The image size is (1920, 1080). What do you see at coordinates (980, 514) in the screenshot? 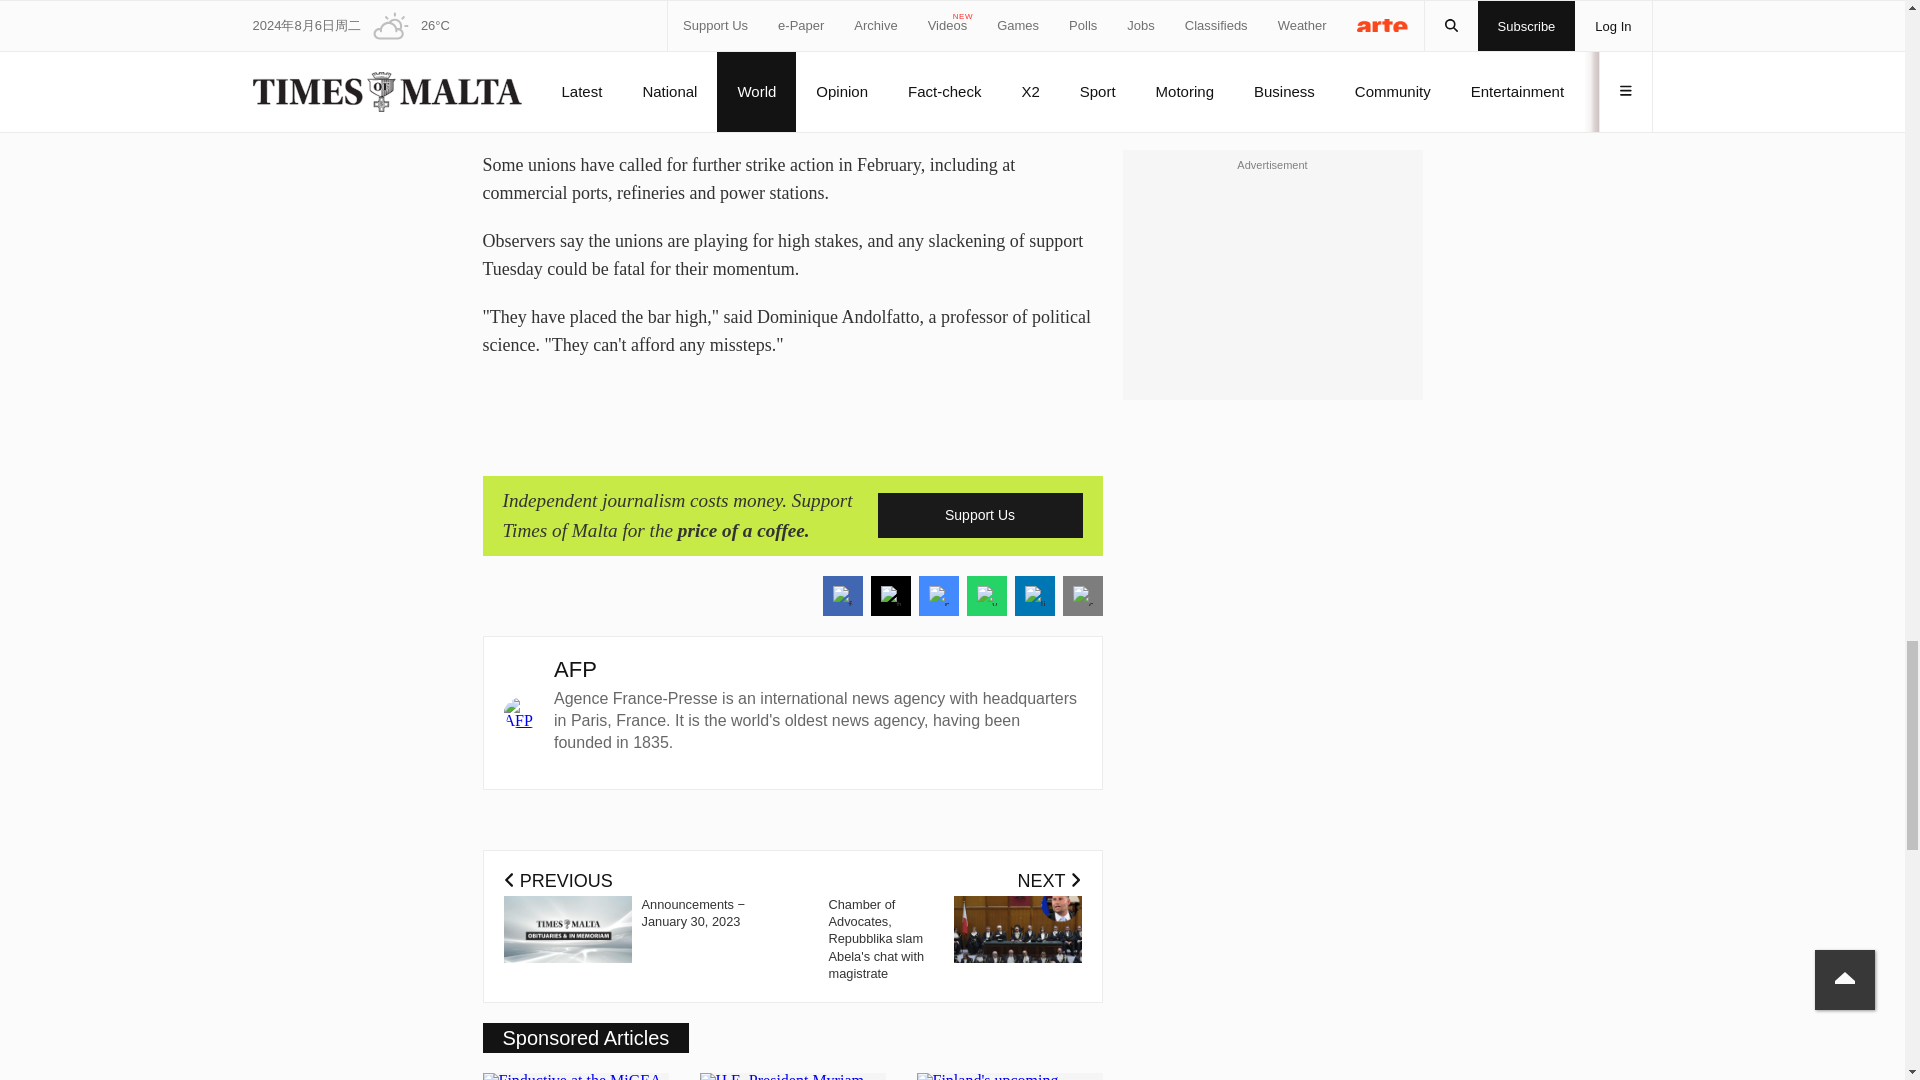
I see `Support Us` at bounding box center [980, 514].